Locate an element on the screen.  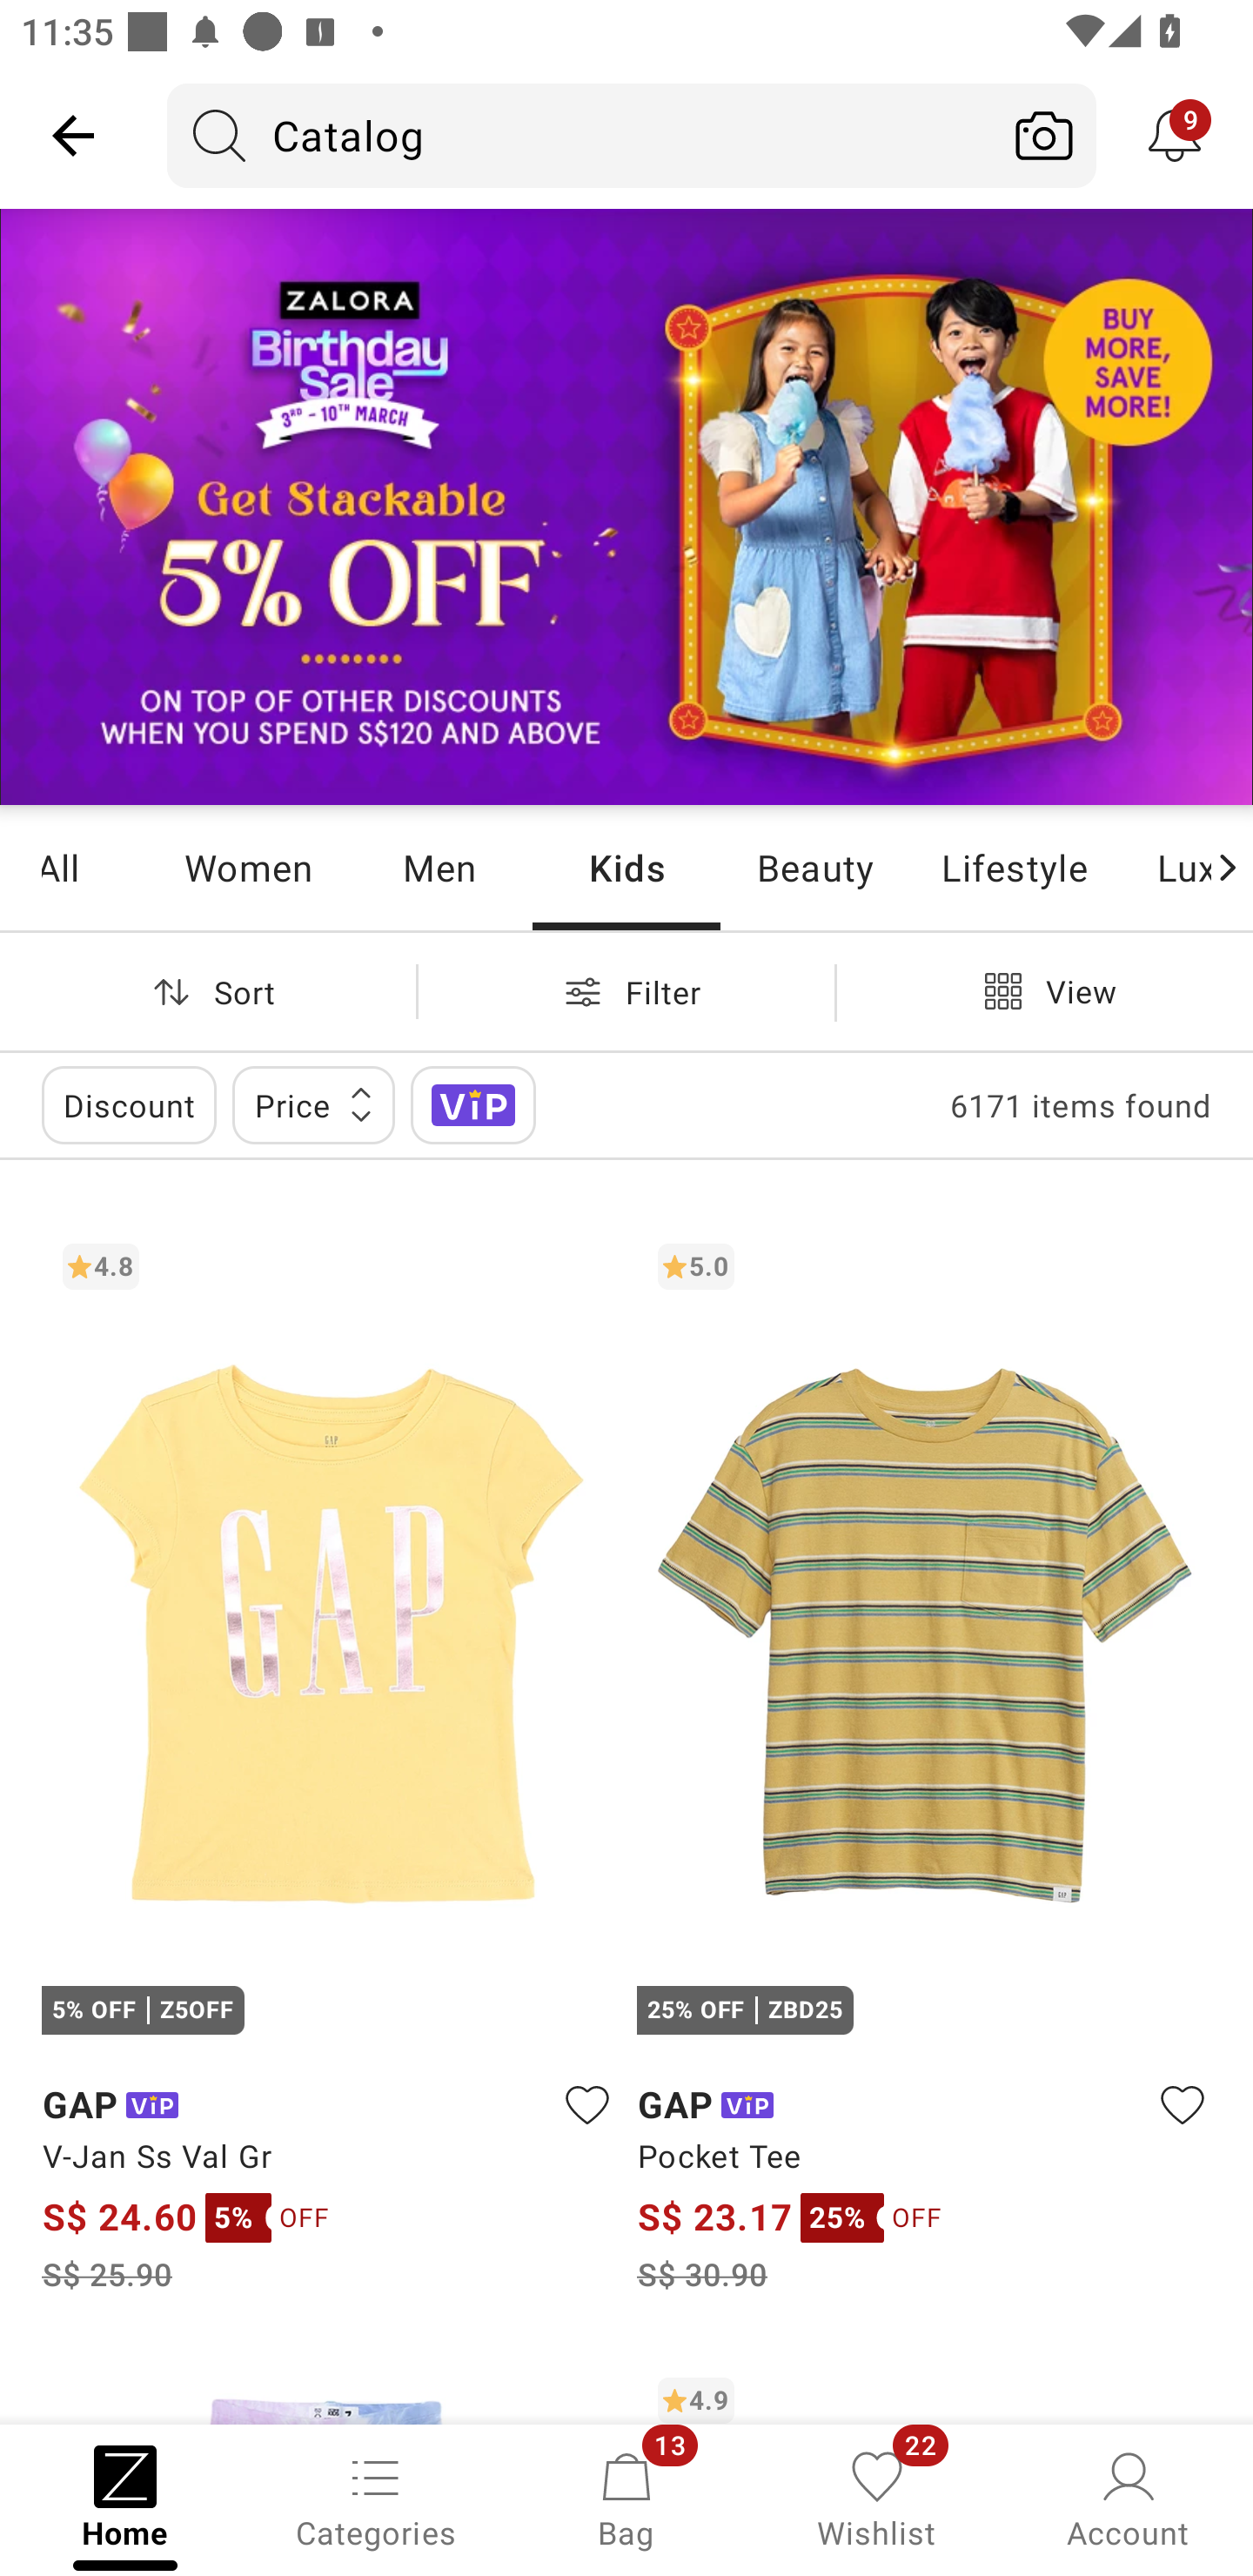
Price is located at coordinates (313, 1105).